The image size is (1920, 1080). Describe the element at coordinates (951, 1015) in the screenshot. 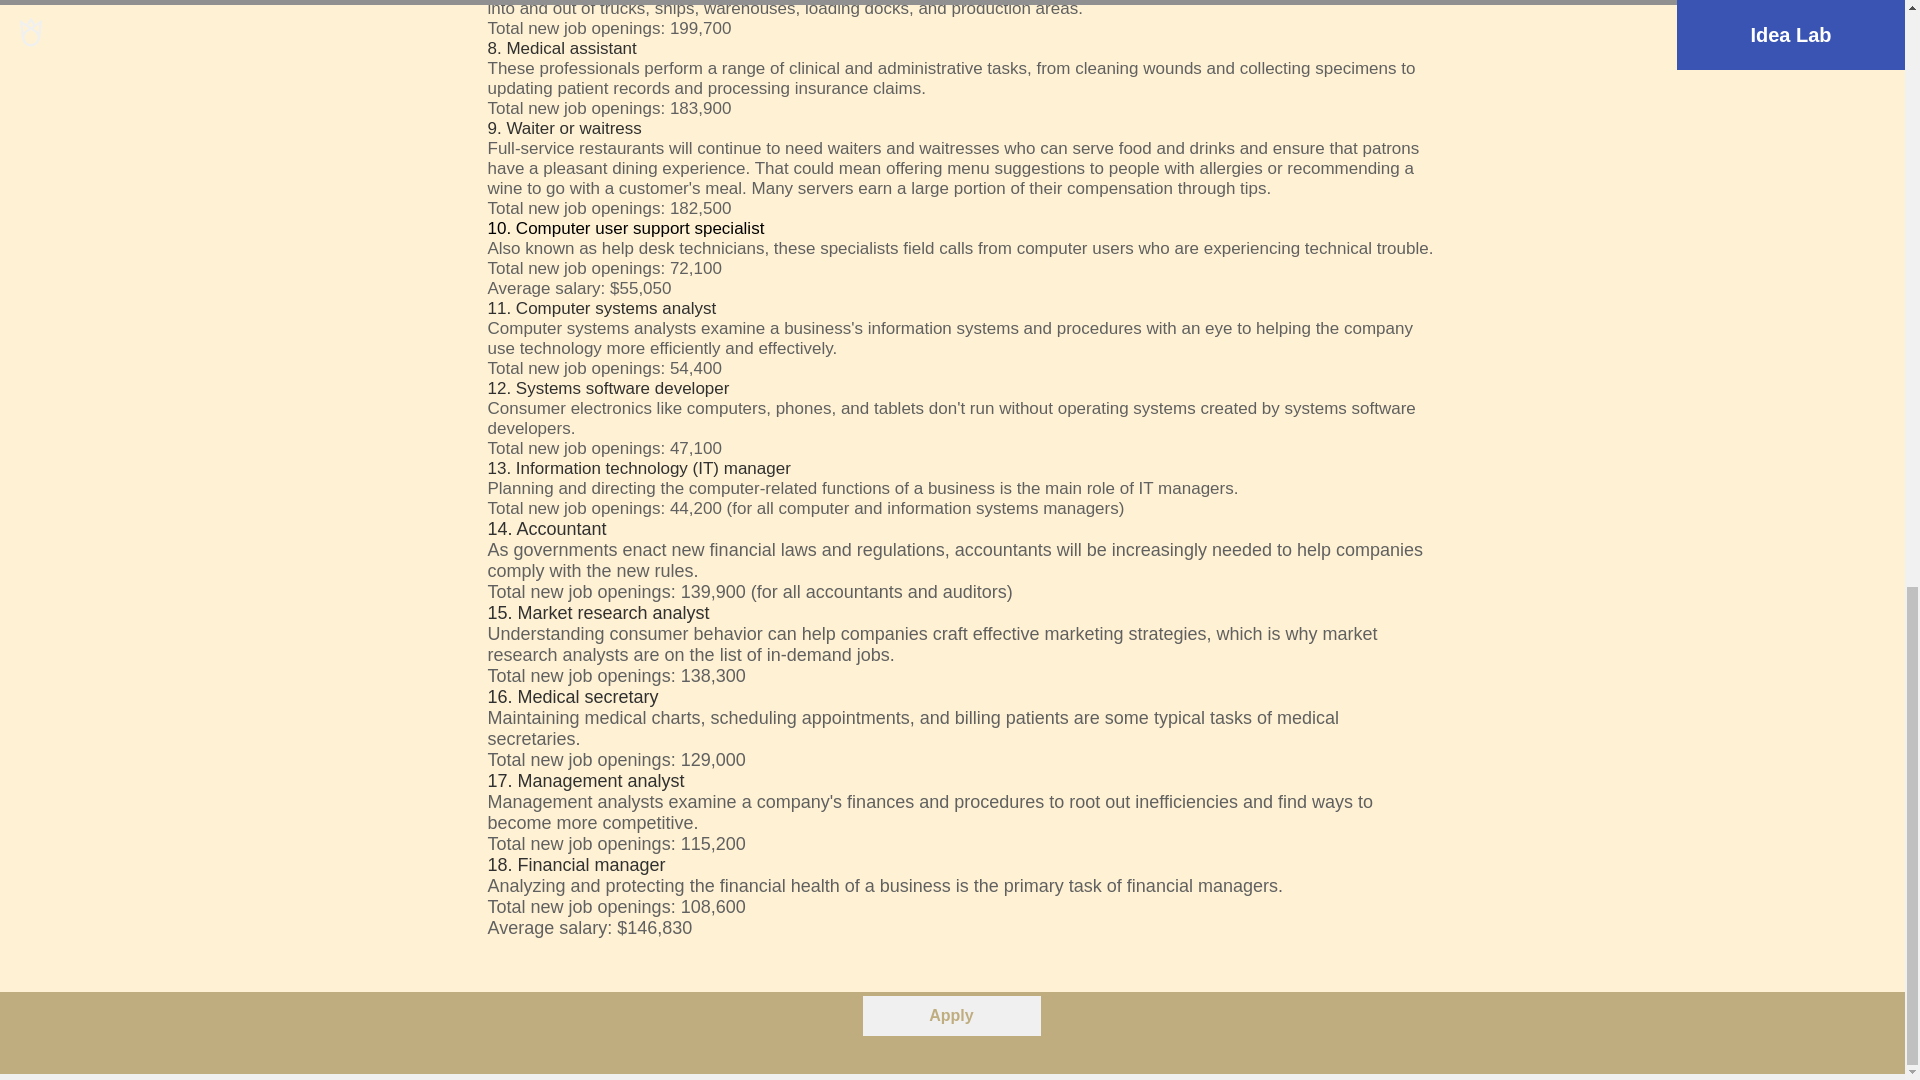

I see `Apply` at that location.